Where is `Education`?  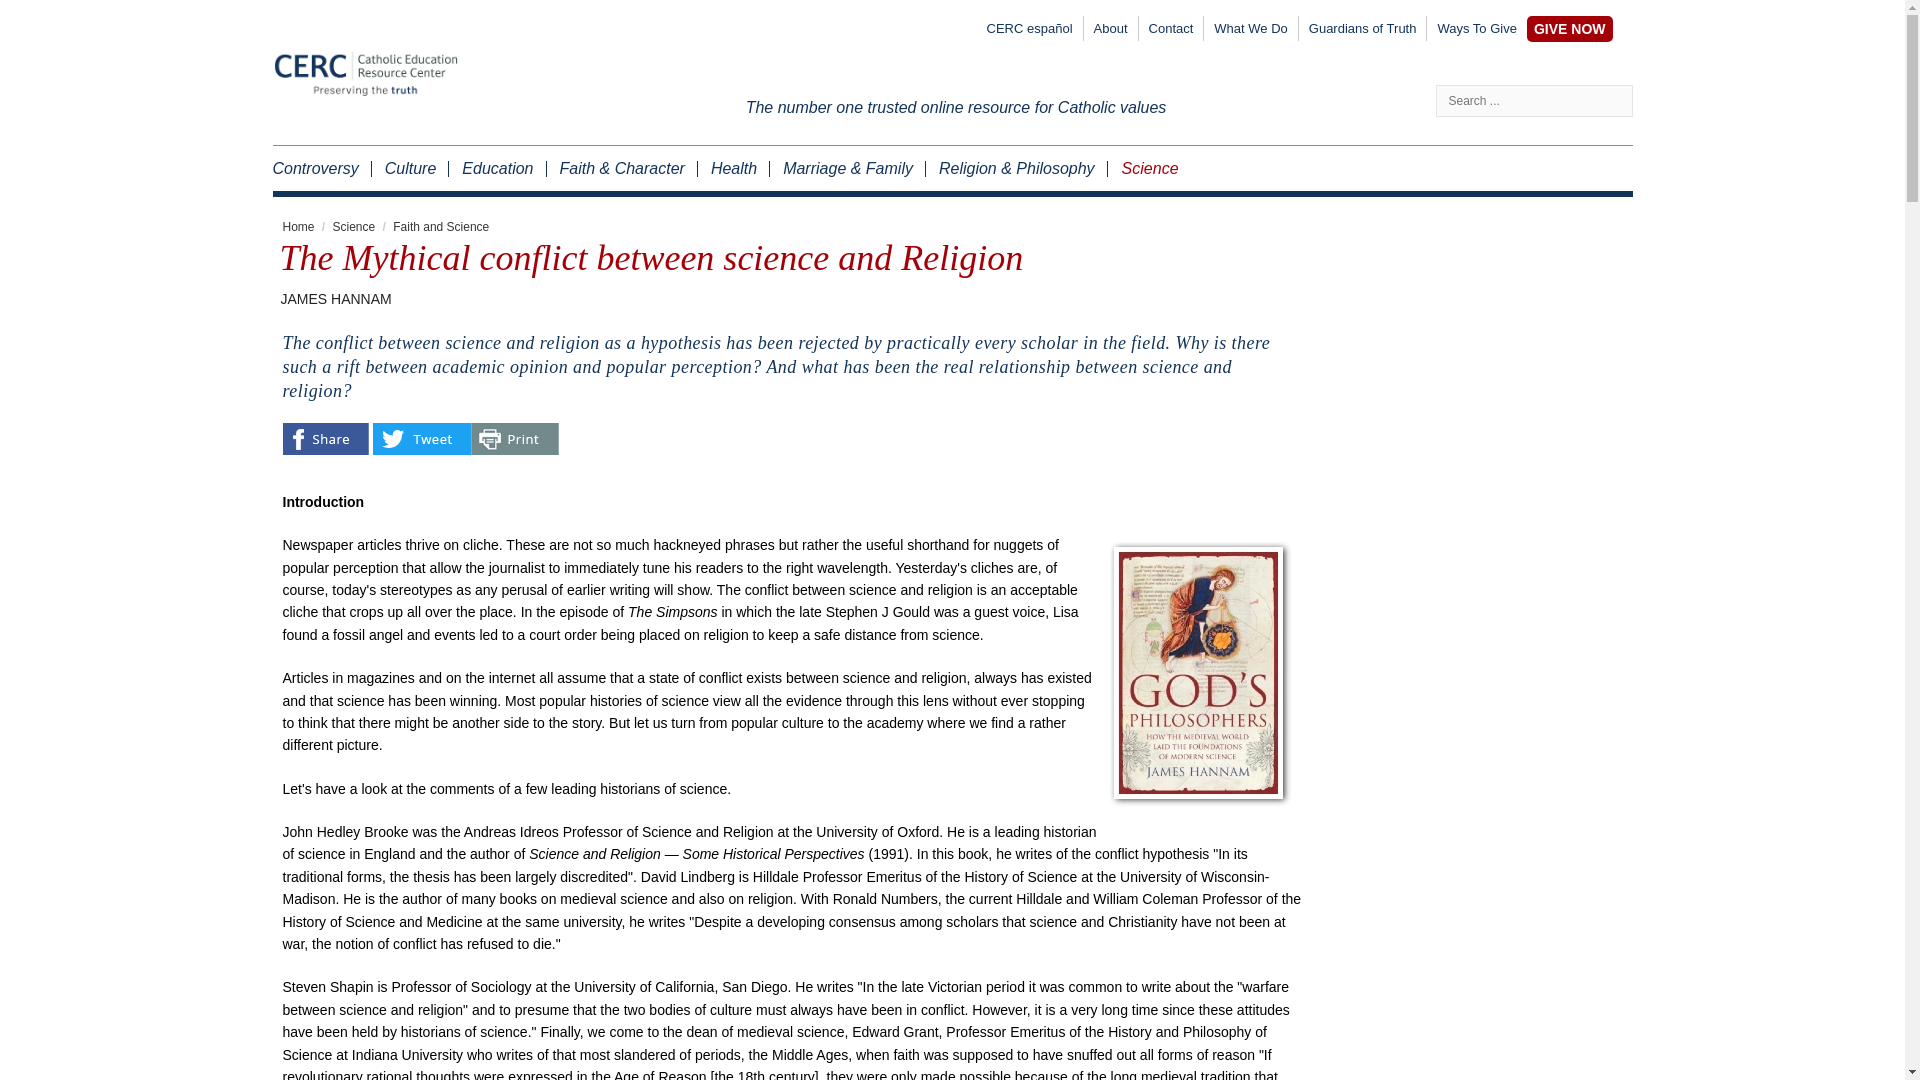
Education is located at coordinates (496, 168).